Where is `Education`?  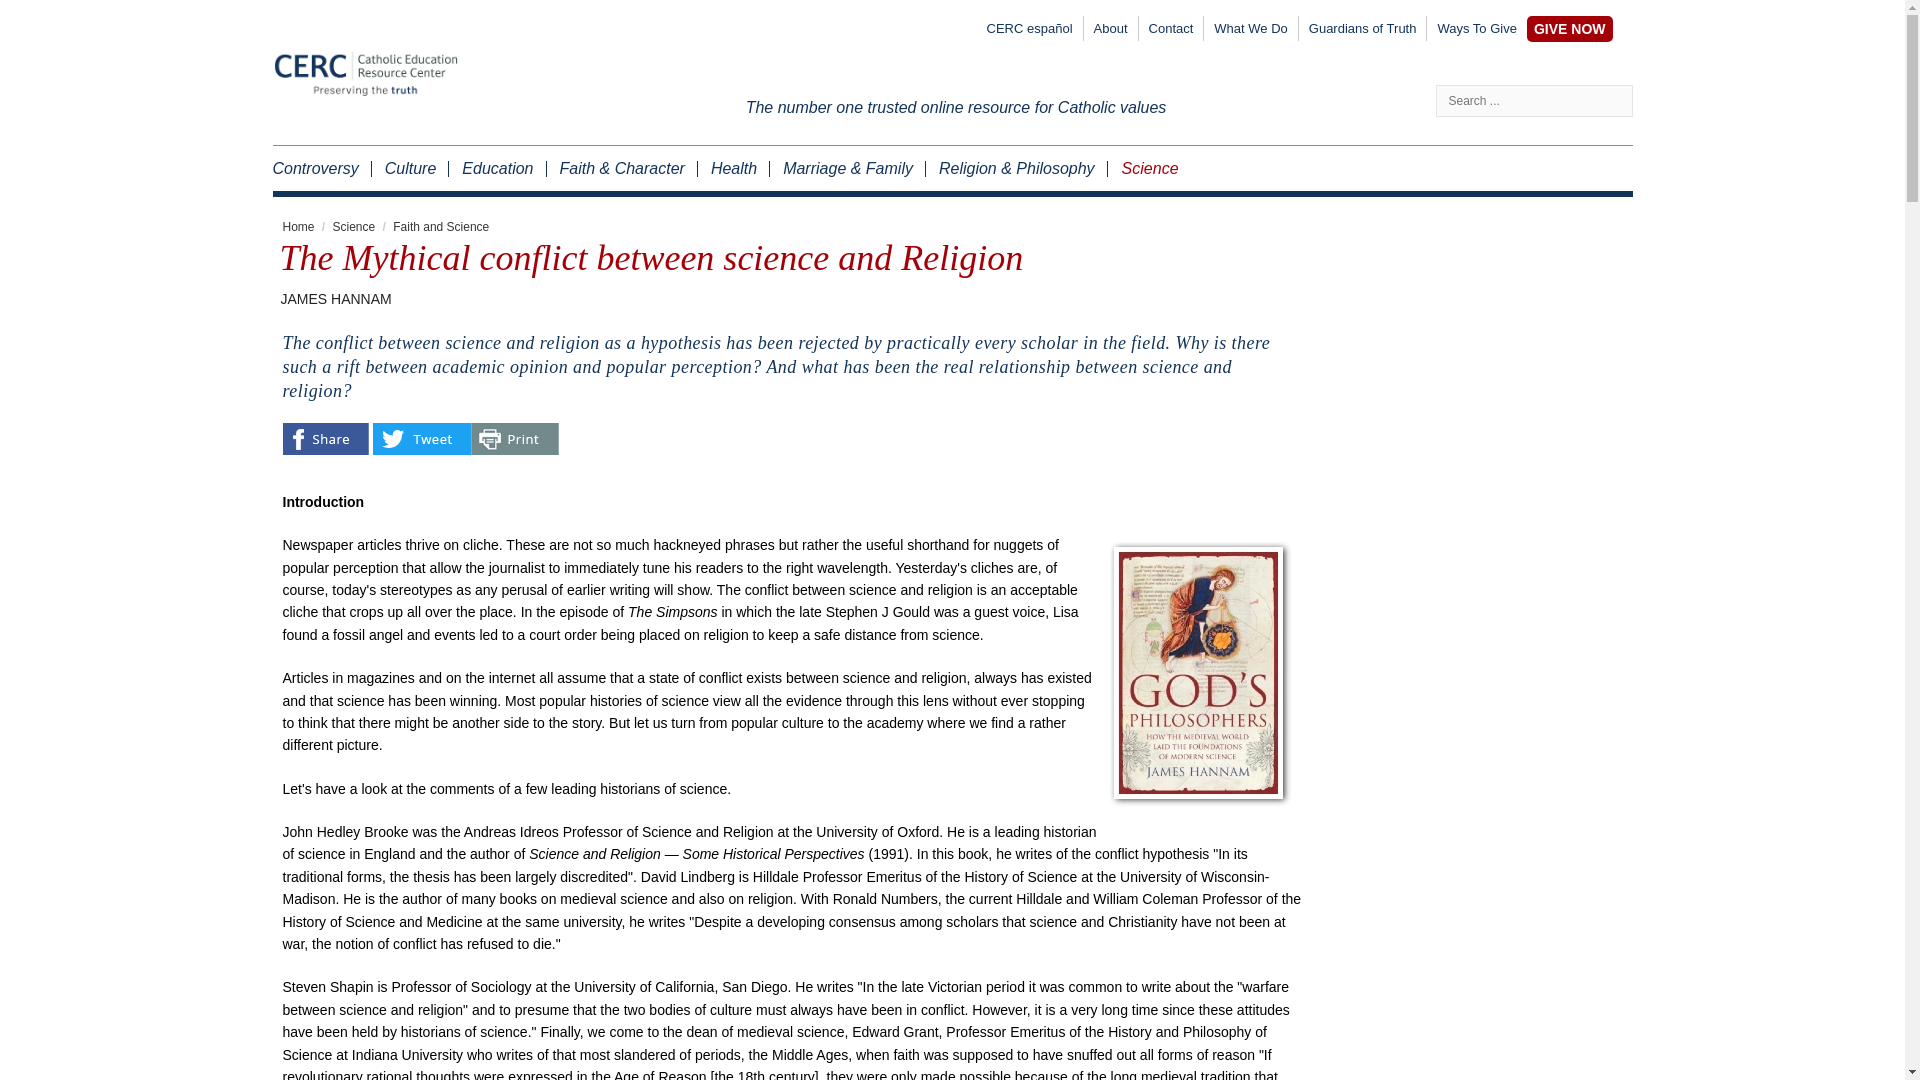
Education is located at coordinates (496, 168).